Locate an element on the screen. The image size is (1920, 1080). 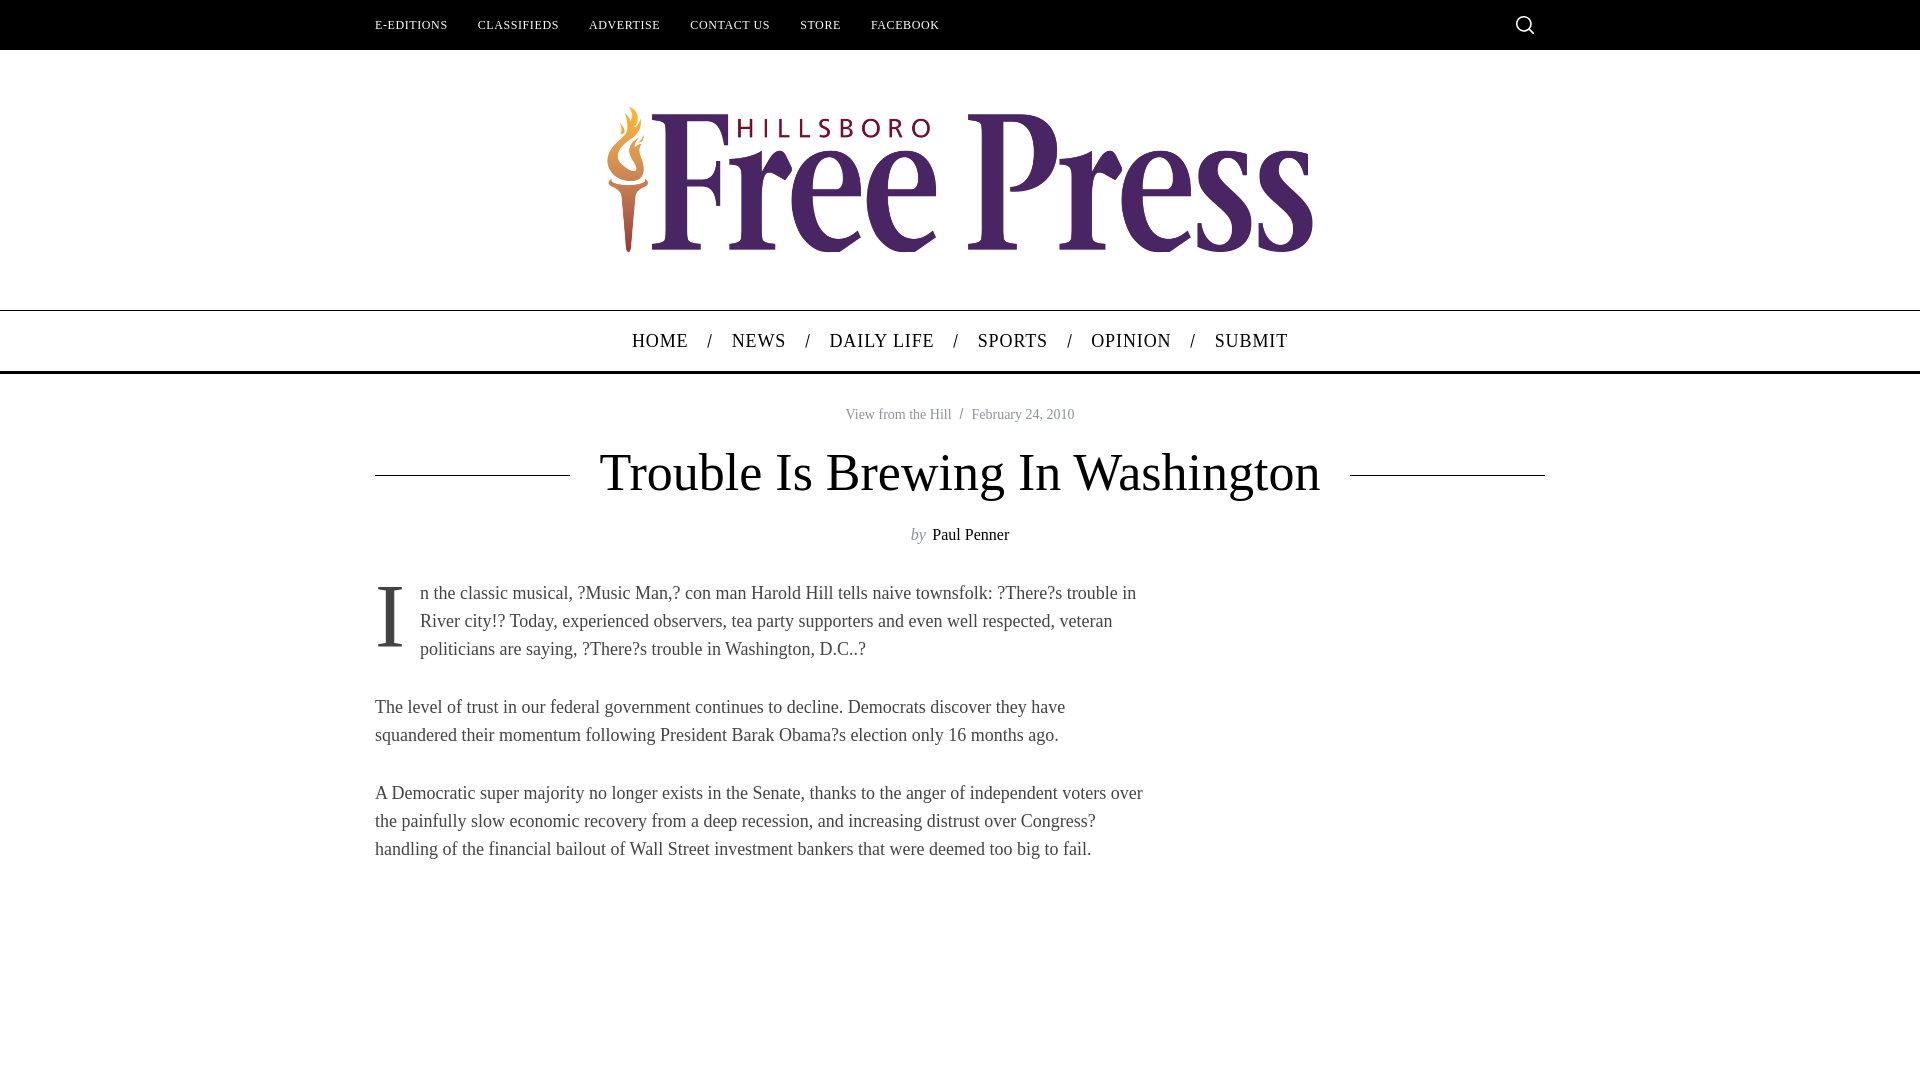
OPINION is located at coordinates (1130, 341).